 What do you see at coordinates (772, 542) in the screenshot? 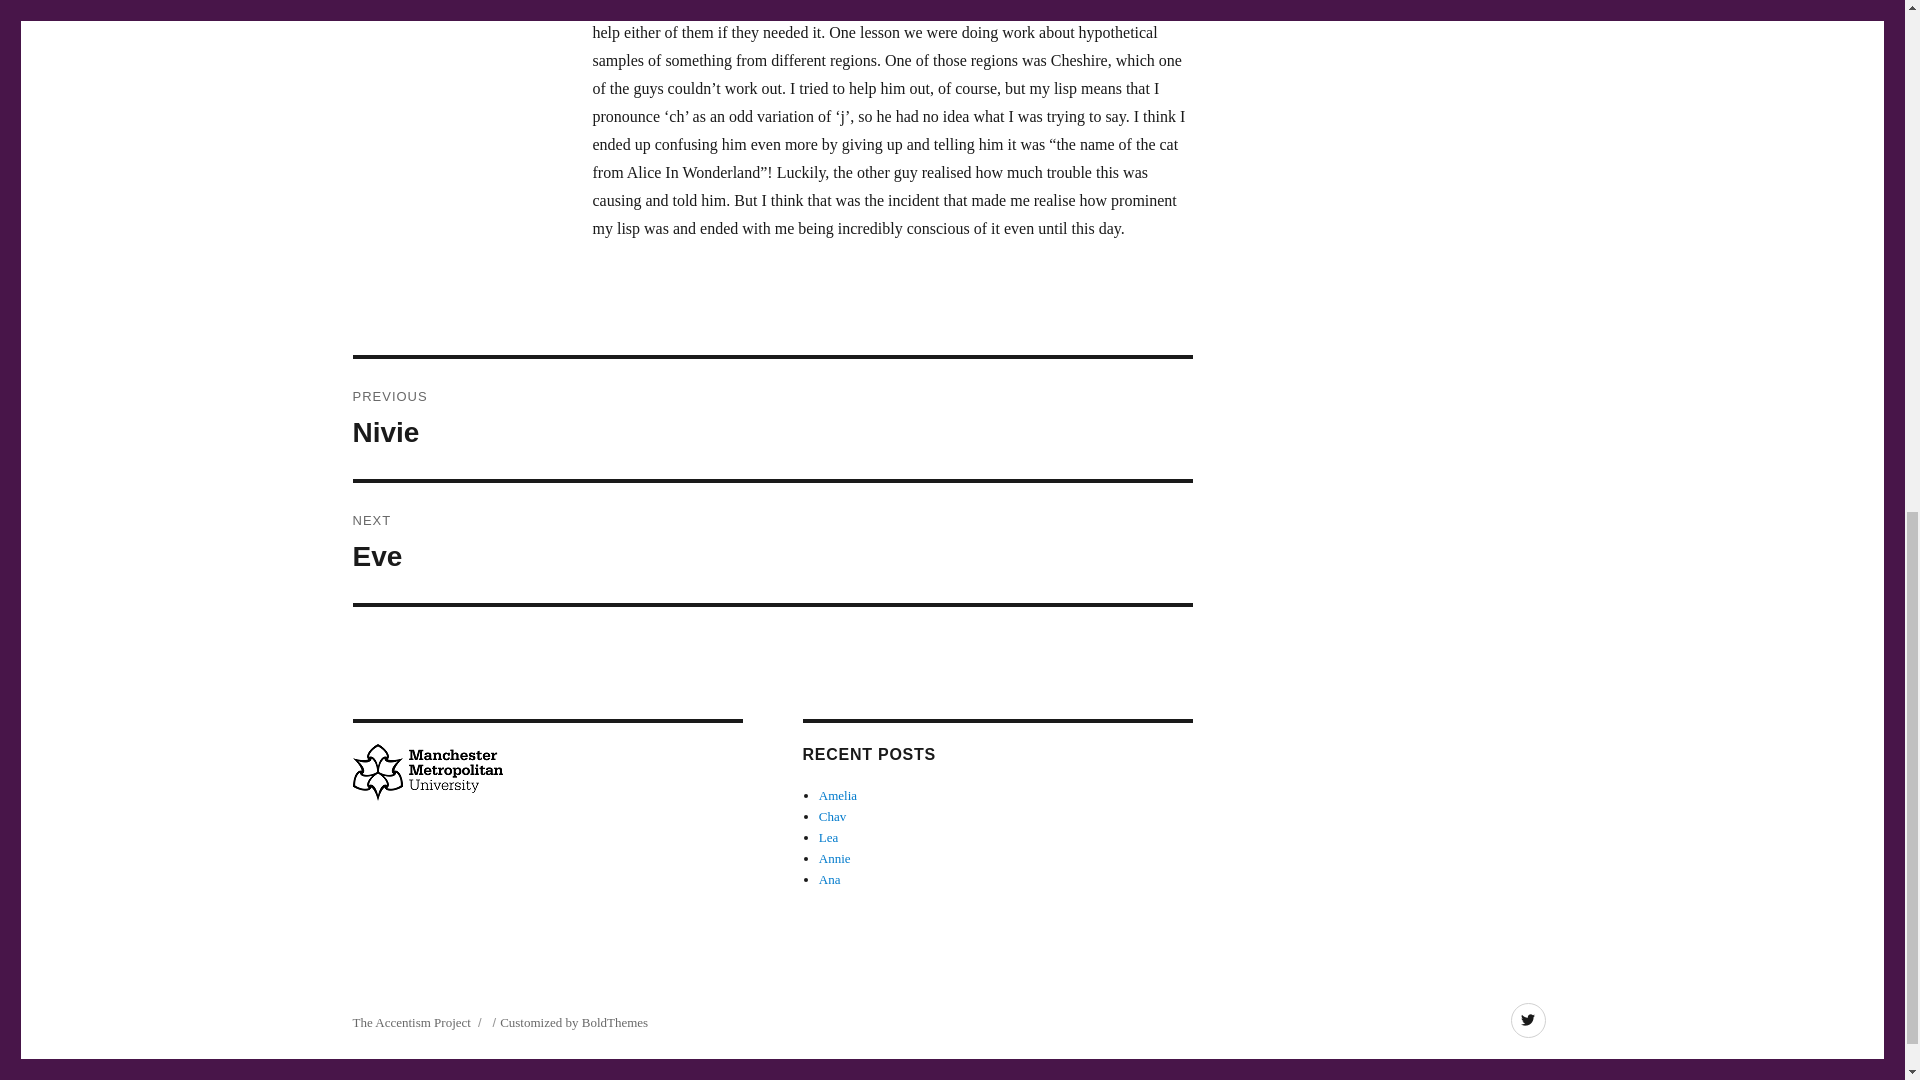
I see `Annie` at bounding box center [772, 542].